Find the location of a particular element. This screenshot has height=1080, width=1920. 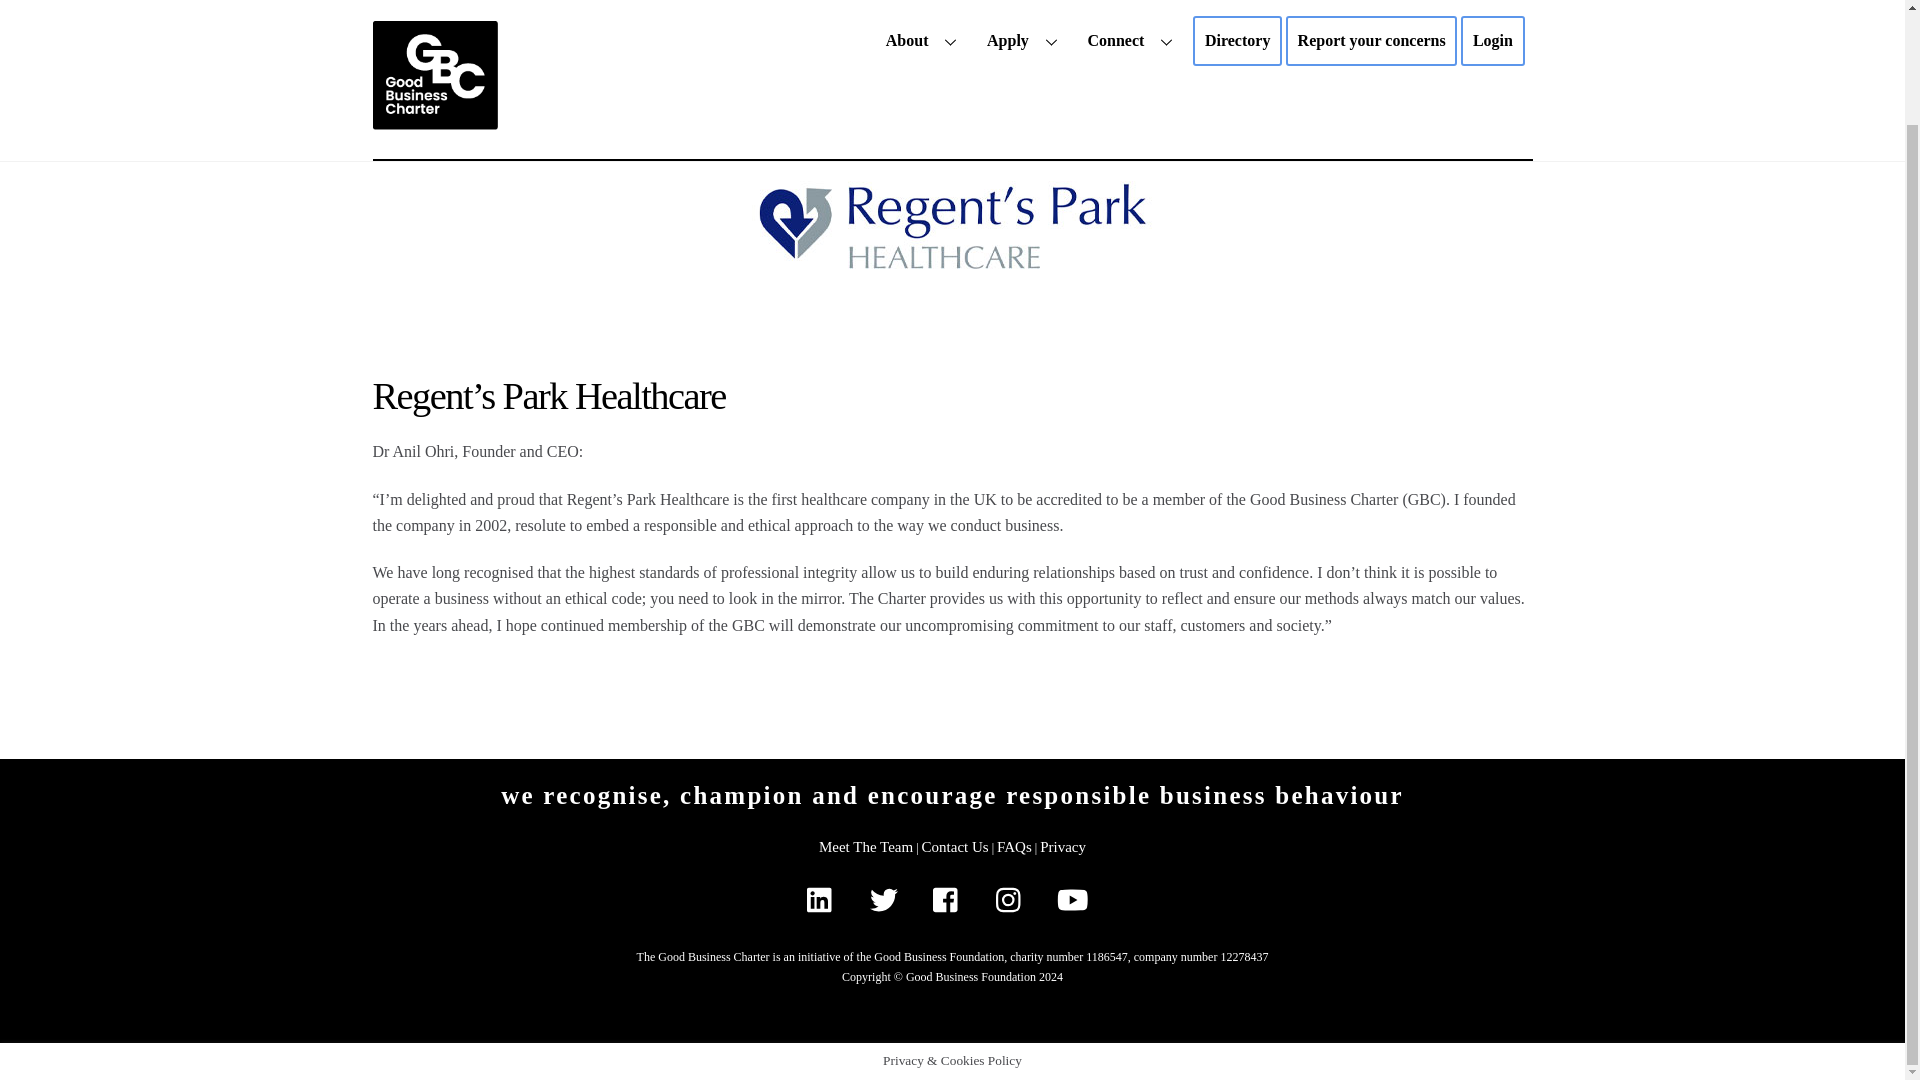

Good Business Charter is located at coordinates (434, 4).